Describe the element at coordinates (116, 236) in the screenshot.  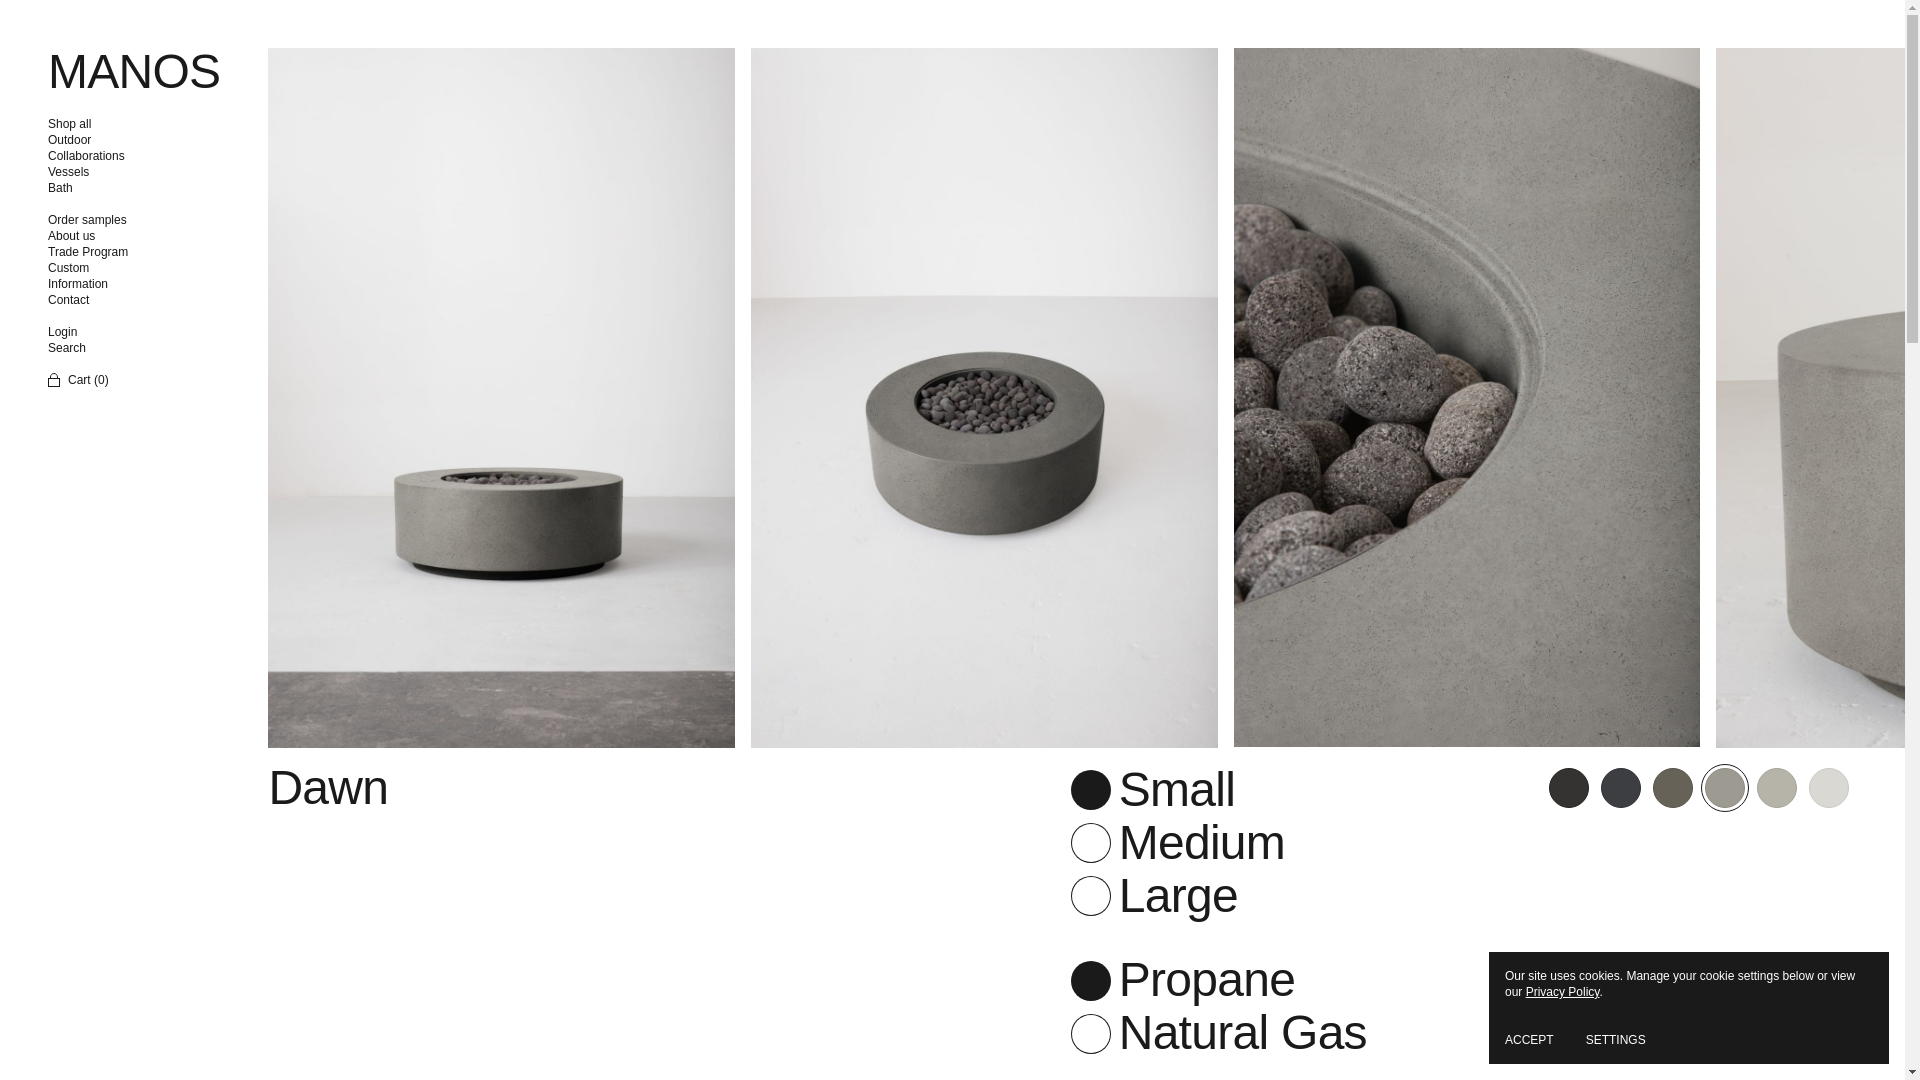
I see `About us` at that location.